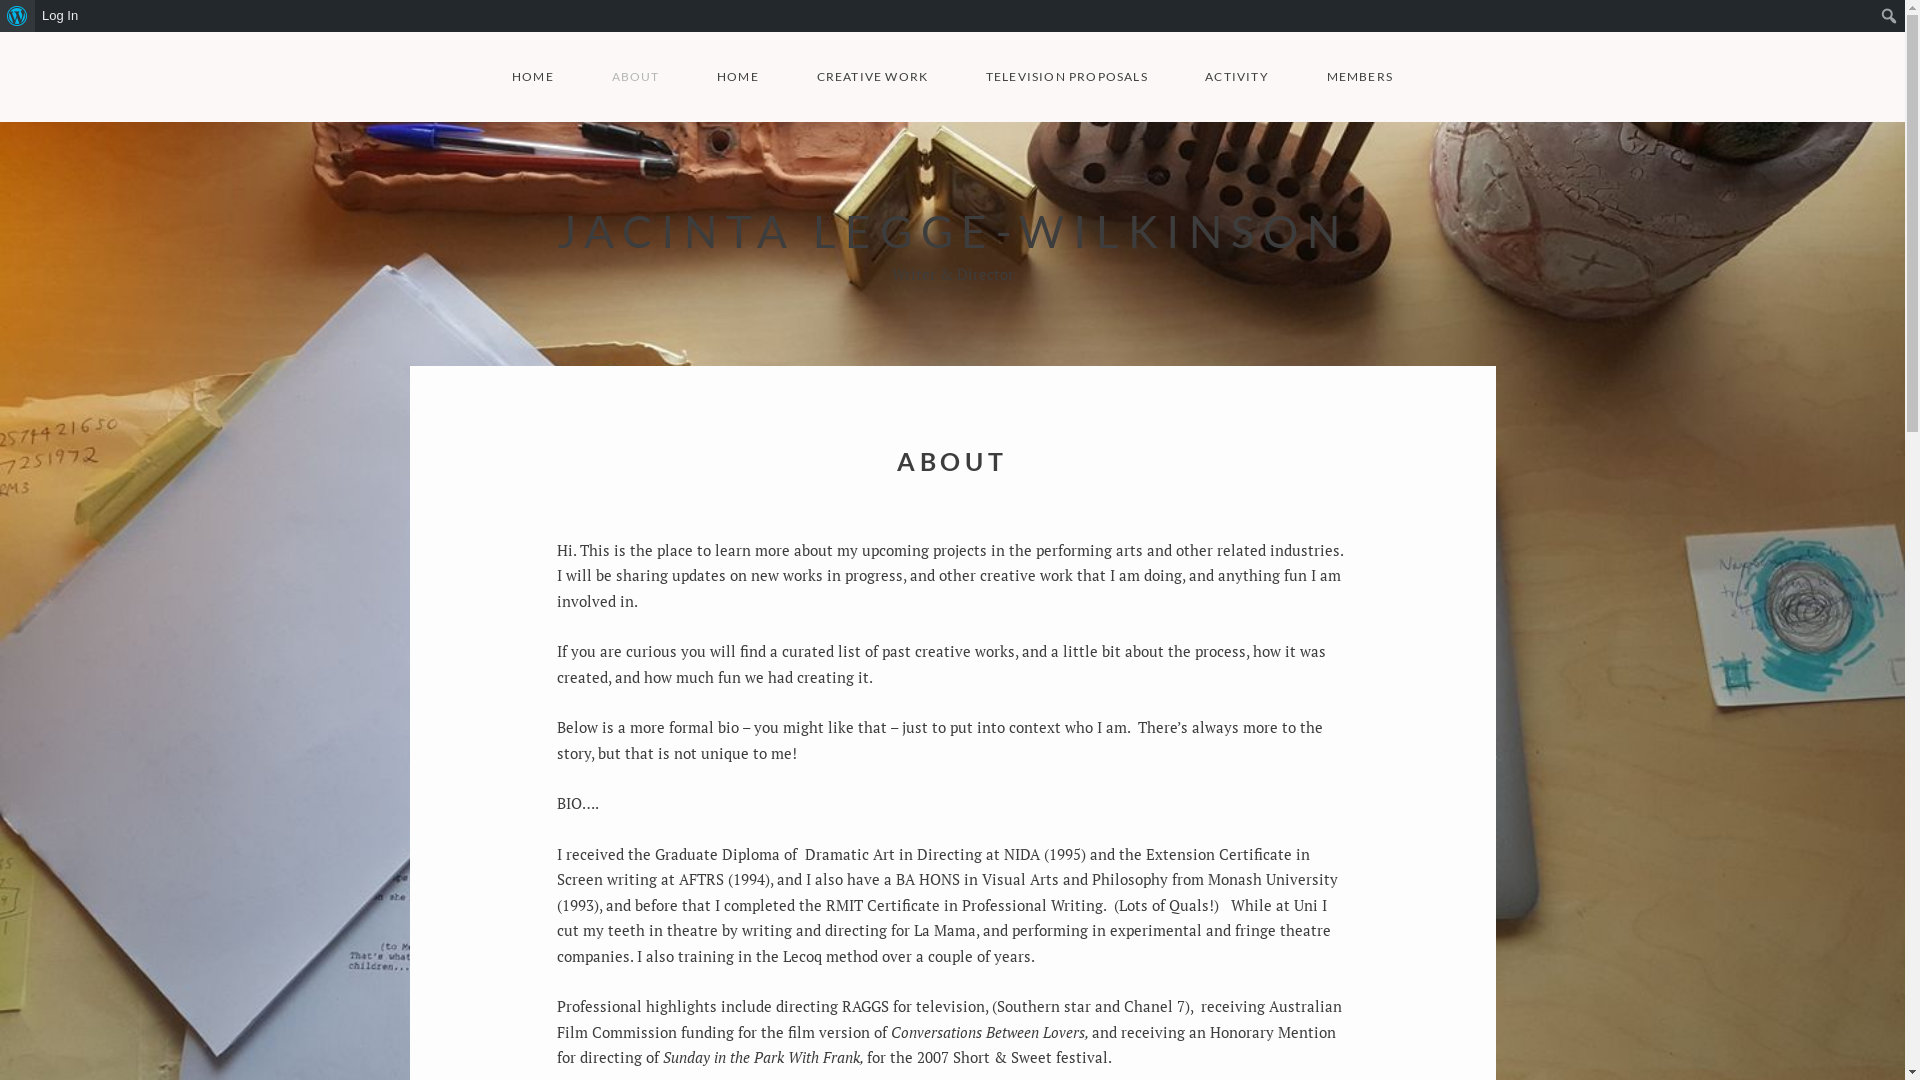 The width and height of the screenshot is (1920, 1080). Describe the element at coordinates (872, 77) in the screenshot. I see `CREATIVE WORK` at that location.